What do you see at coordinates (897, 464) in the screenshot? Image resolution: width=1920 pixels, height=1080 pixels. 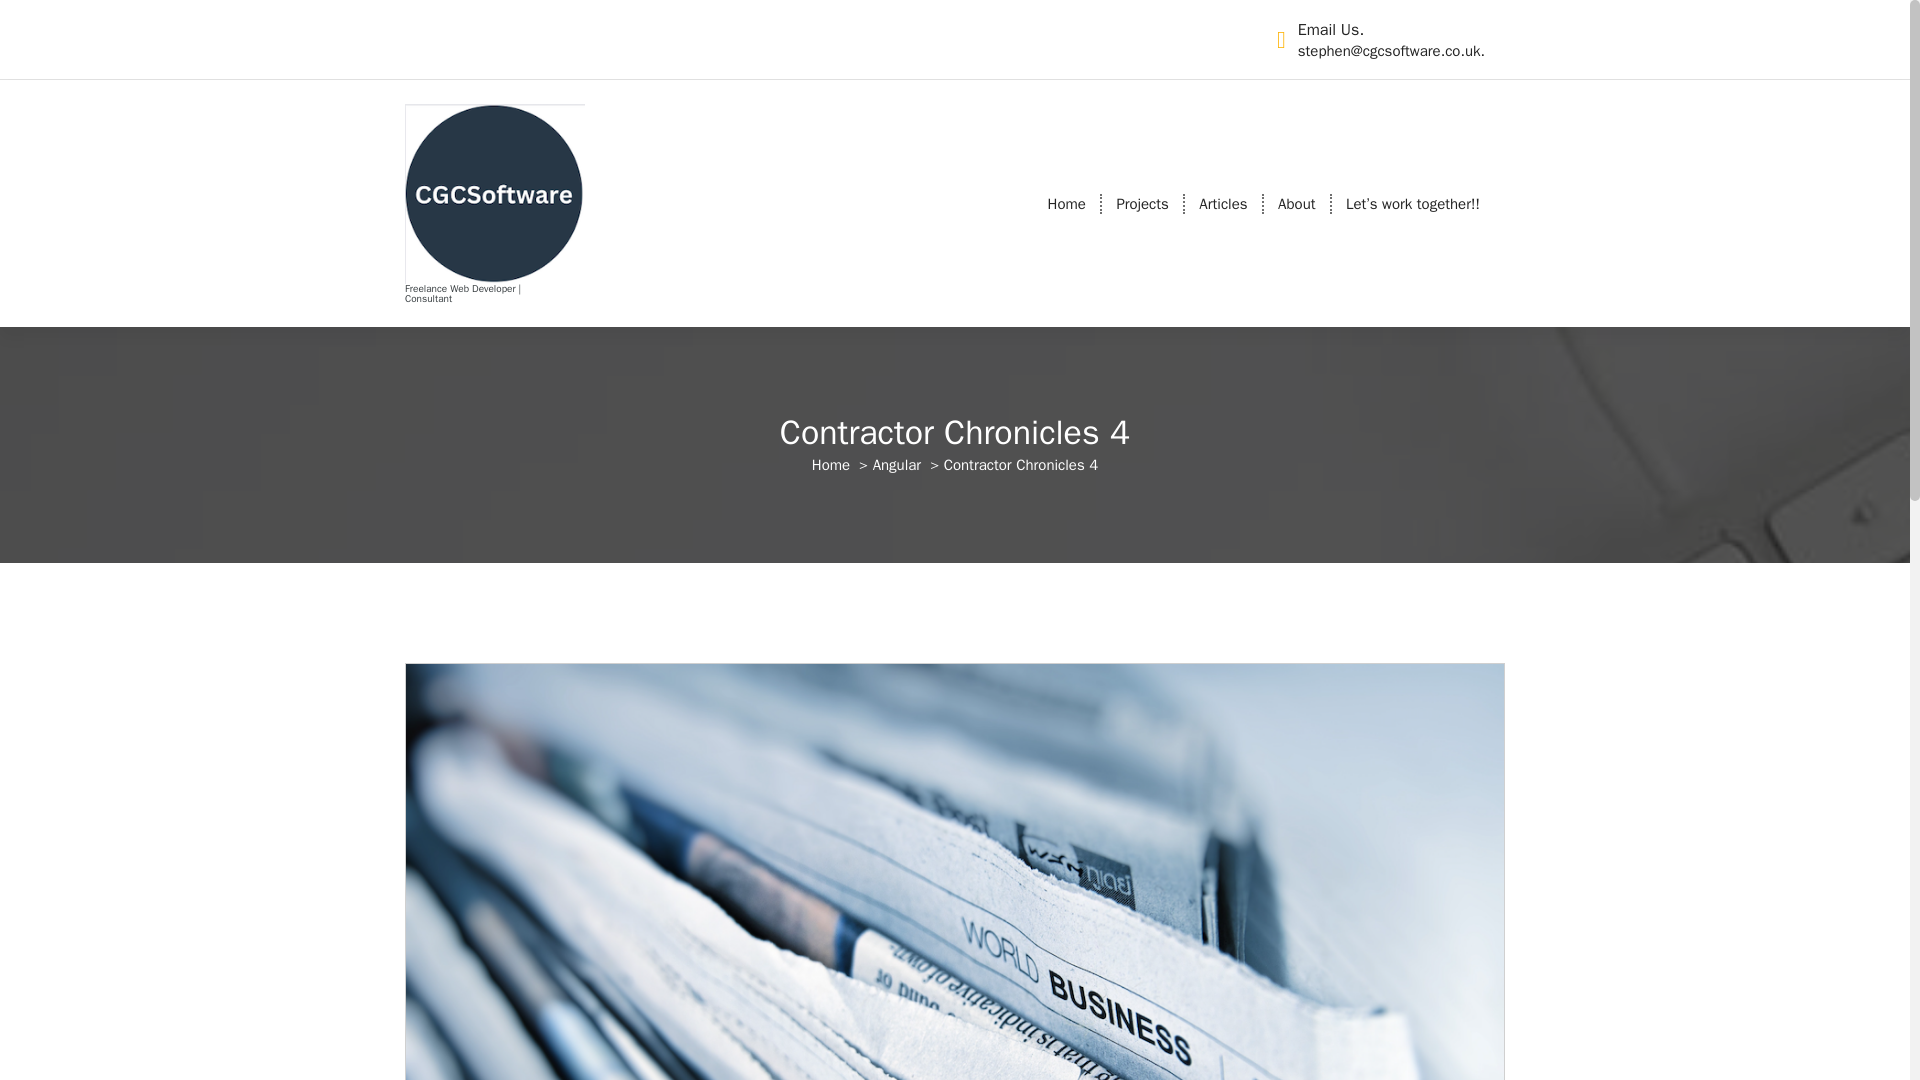 I see `Angular` at bounding box center [897, 464].